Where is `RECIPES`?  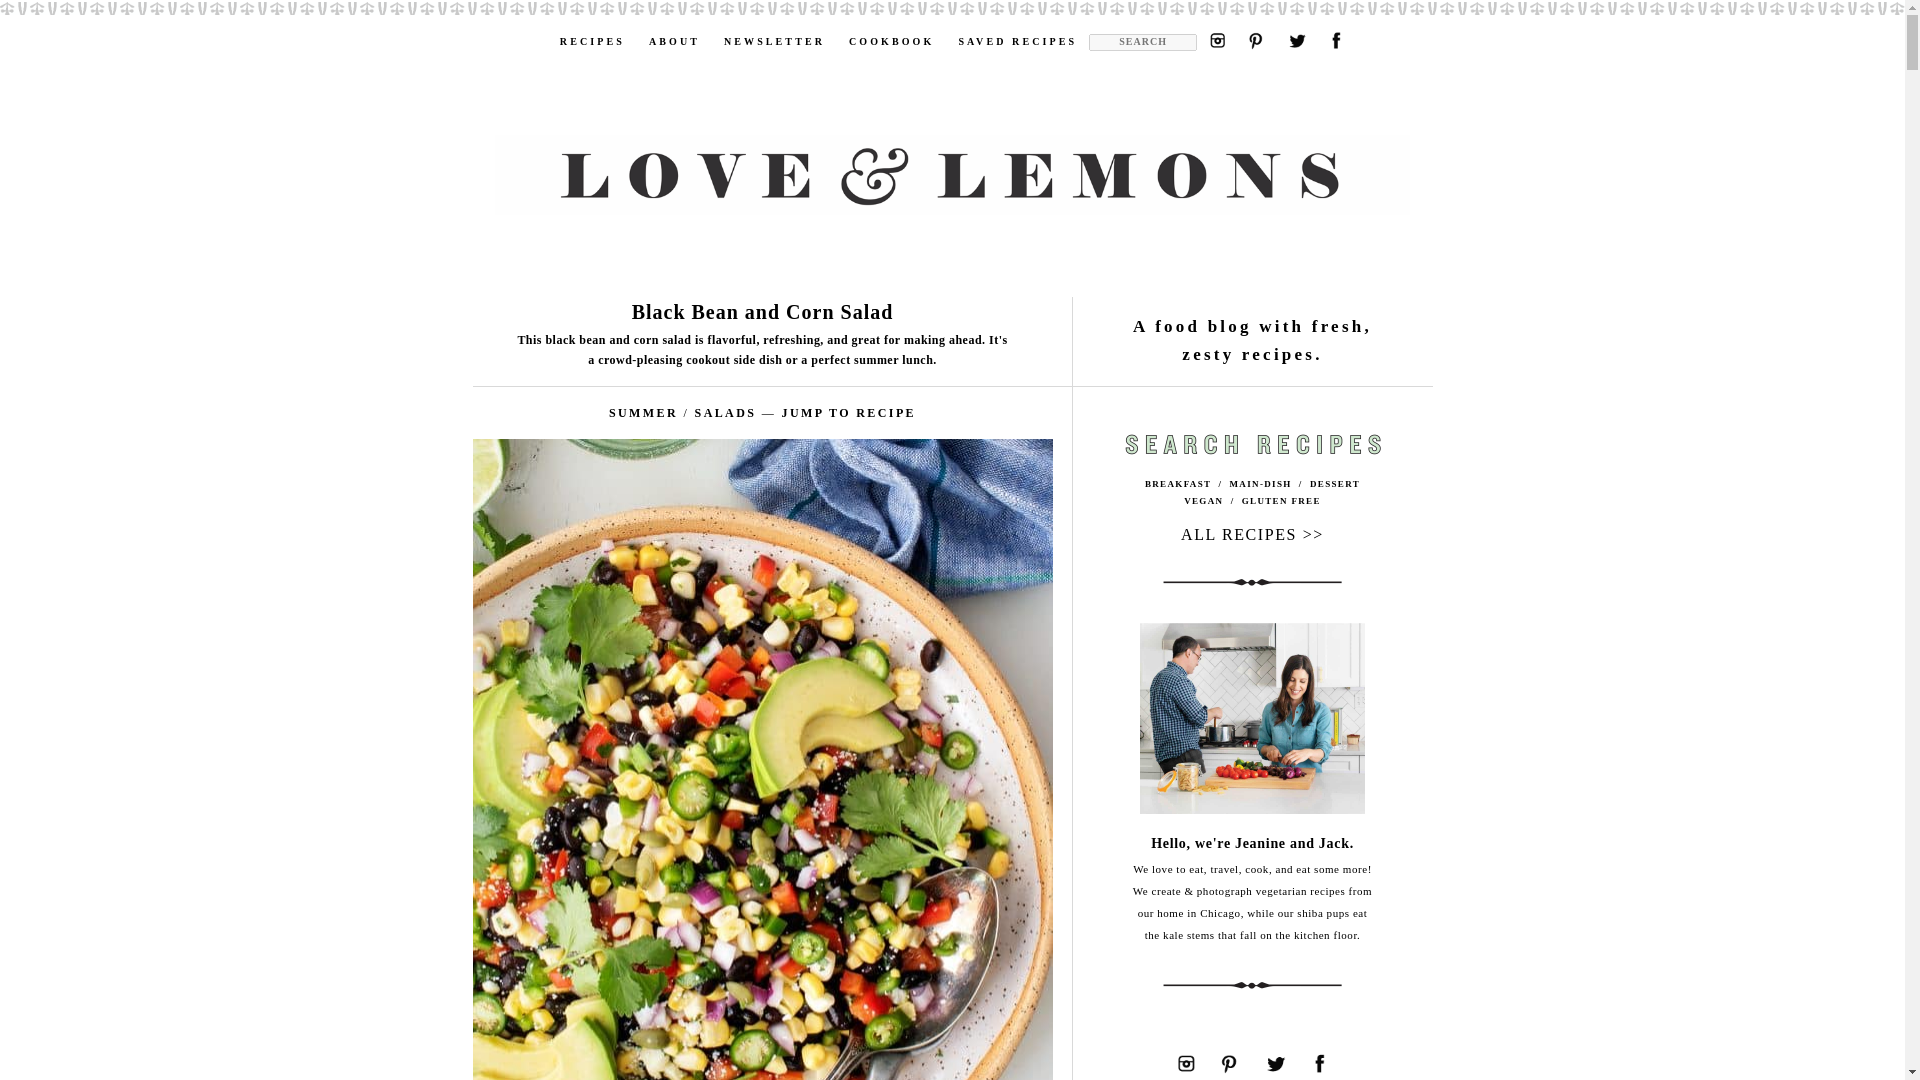 RECIPES is located at coordinates (592, 35).